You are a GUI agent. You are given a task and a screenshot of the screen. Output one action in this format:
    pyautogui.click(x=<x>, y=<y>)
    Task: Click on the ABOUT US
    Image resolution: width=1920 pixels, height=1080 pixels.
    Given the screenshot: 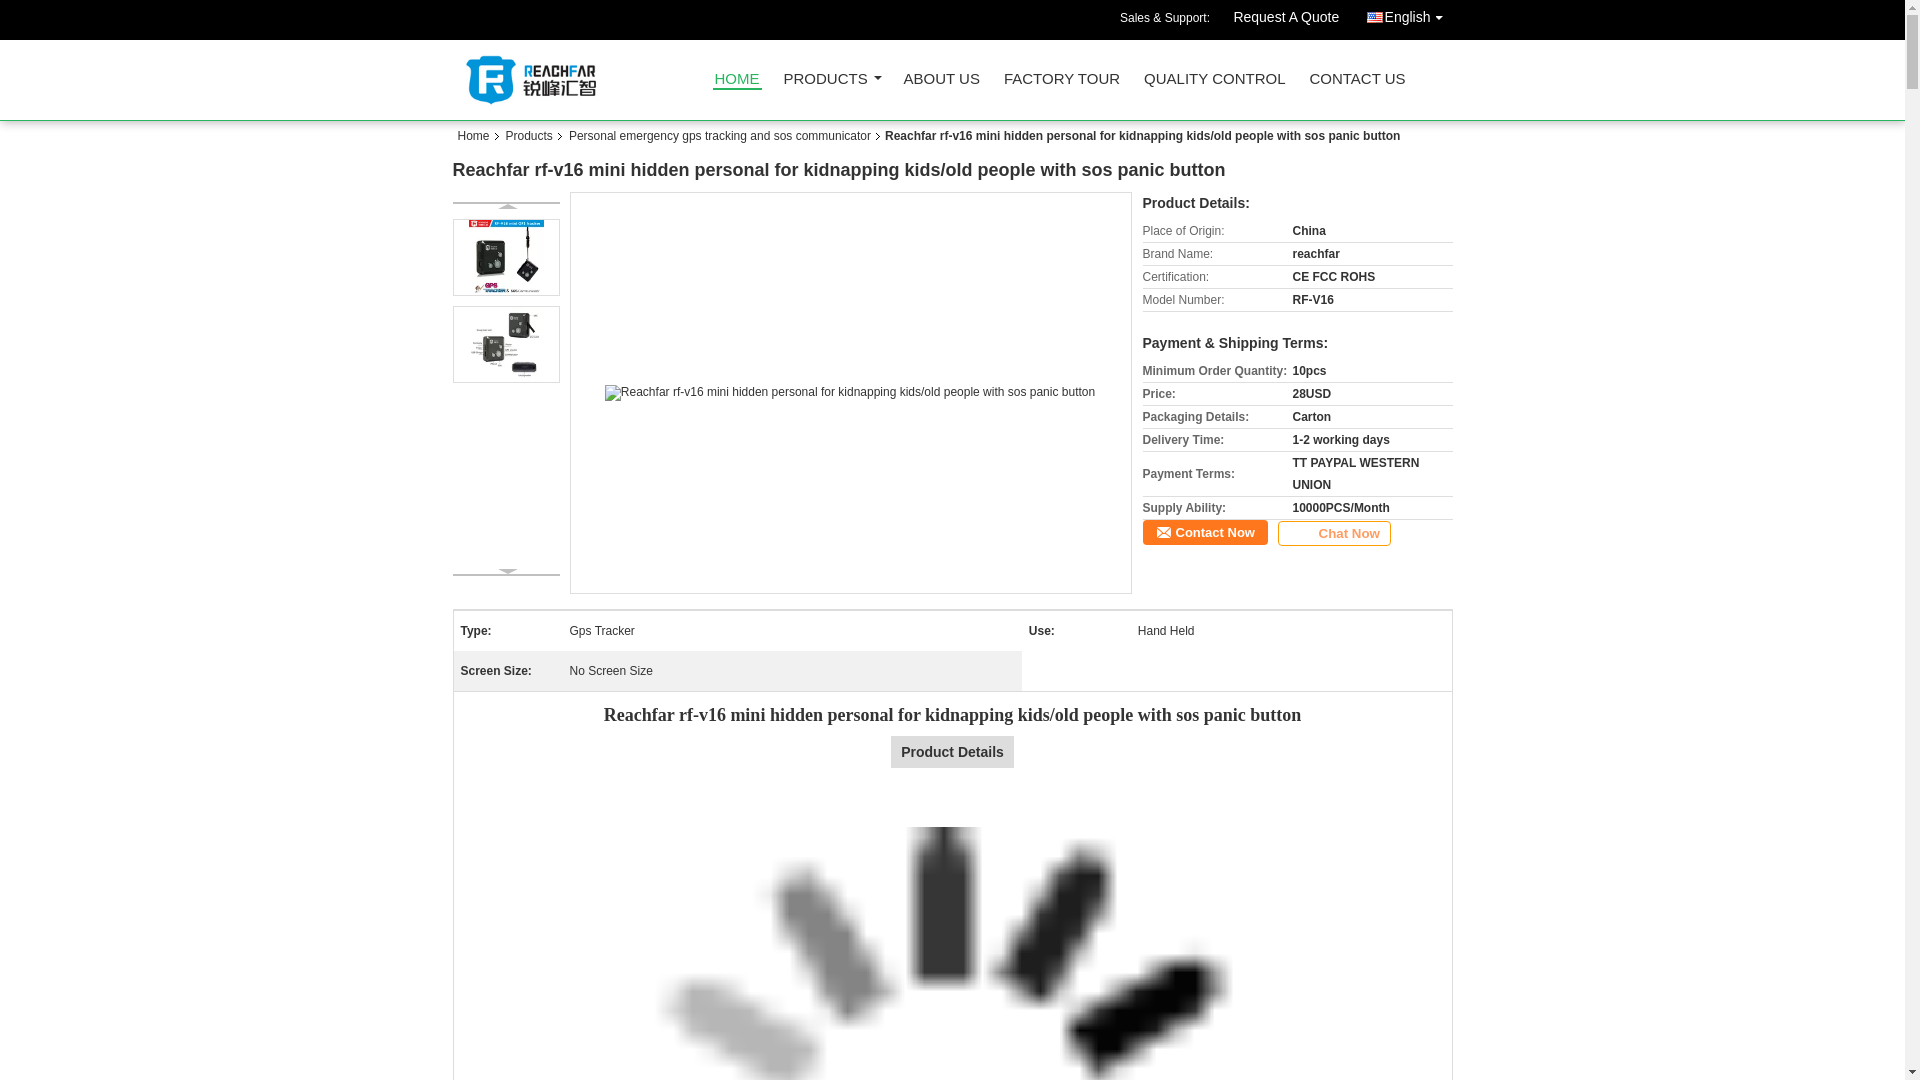 What is the action you would take?
    pyautogui.click(x=942, y=84)
    